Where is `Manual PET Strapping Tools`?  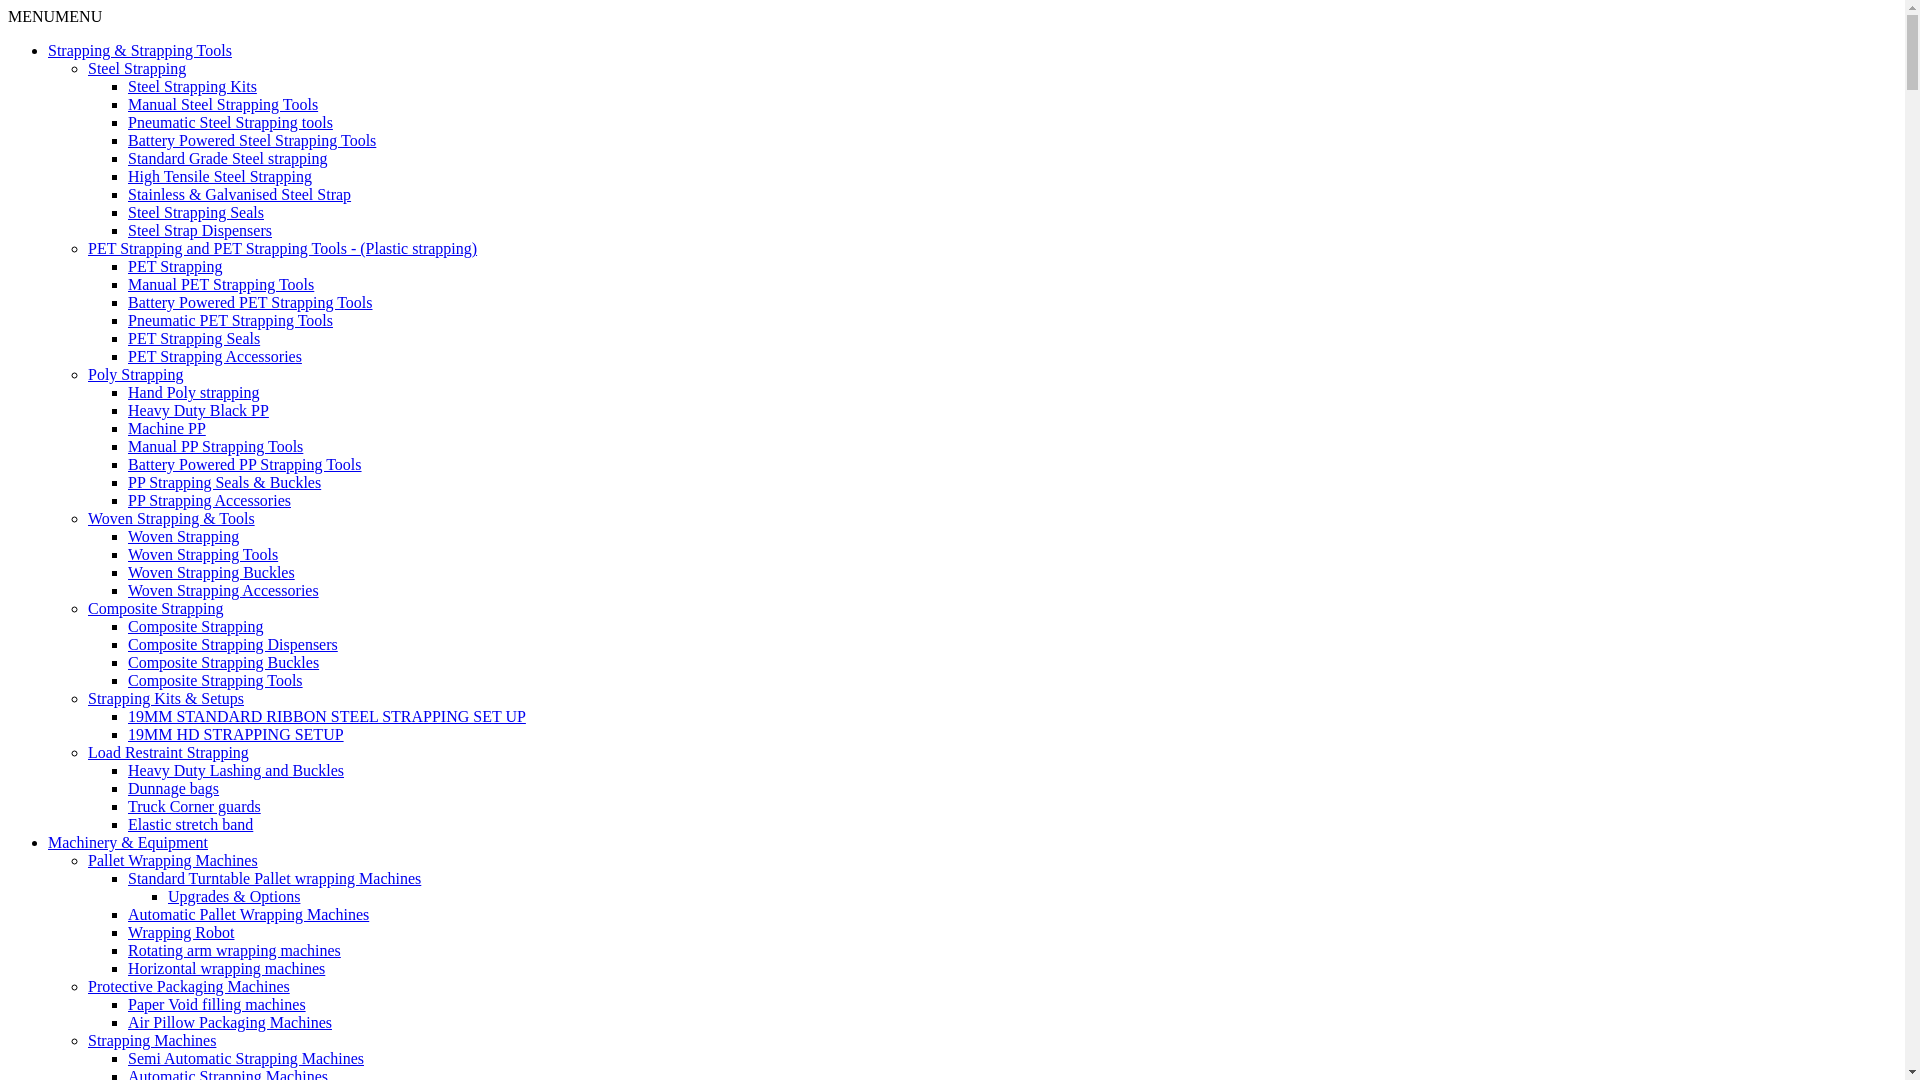
Manual PET Strapping Tools is located at coordinates (221, 284).